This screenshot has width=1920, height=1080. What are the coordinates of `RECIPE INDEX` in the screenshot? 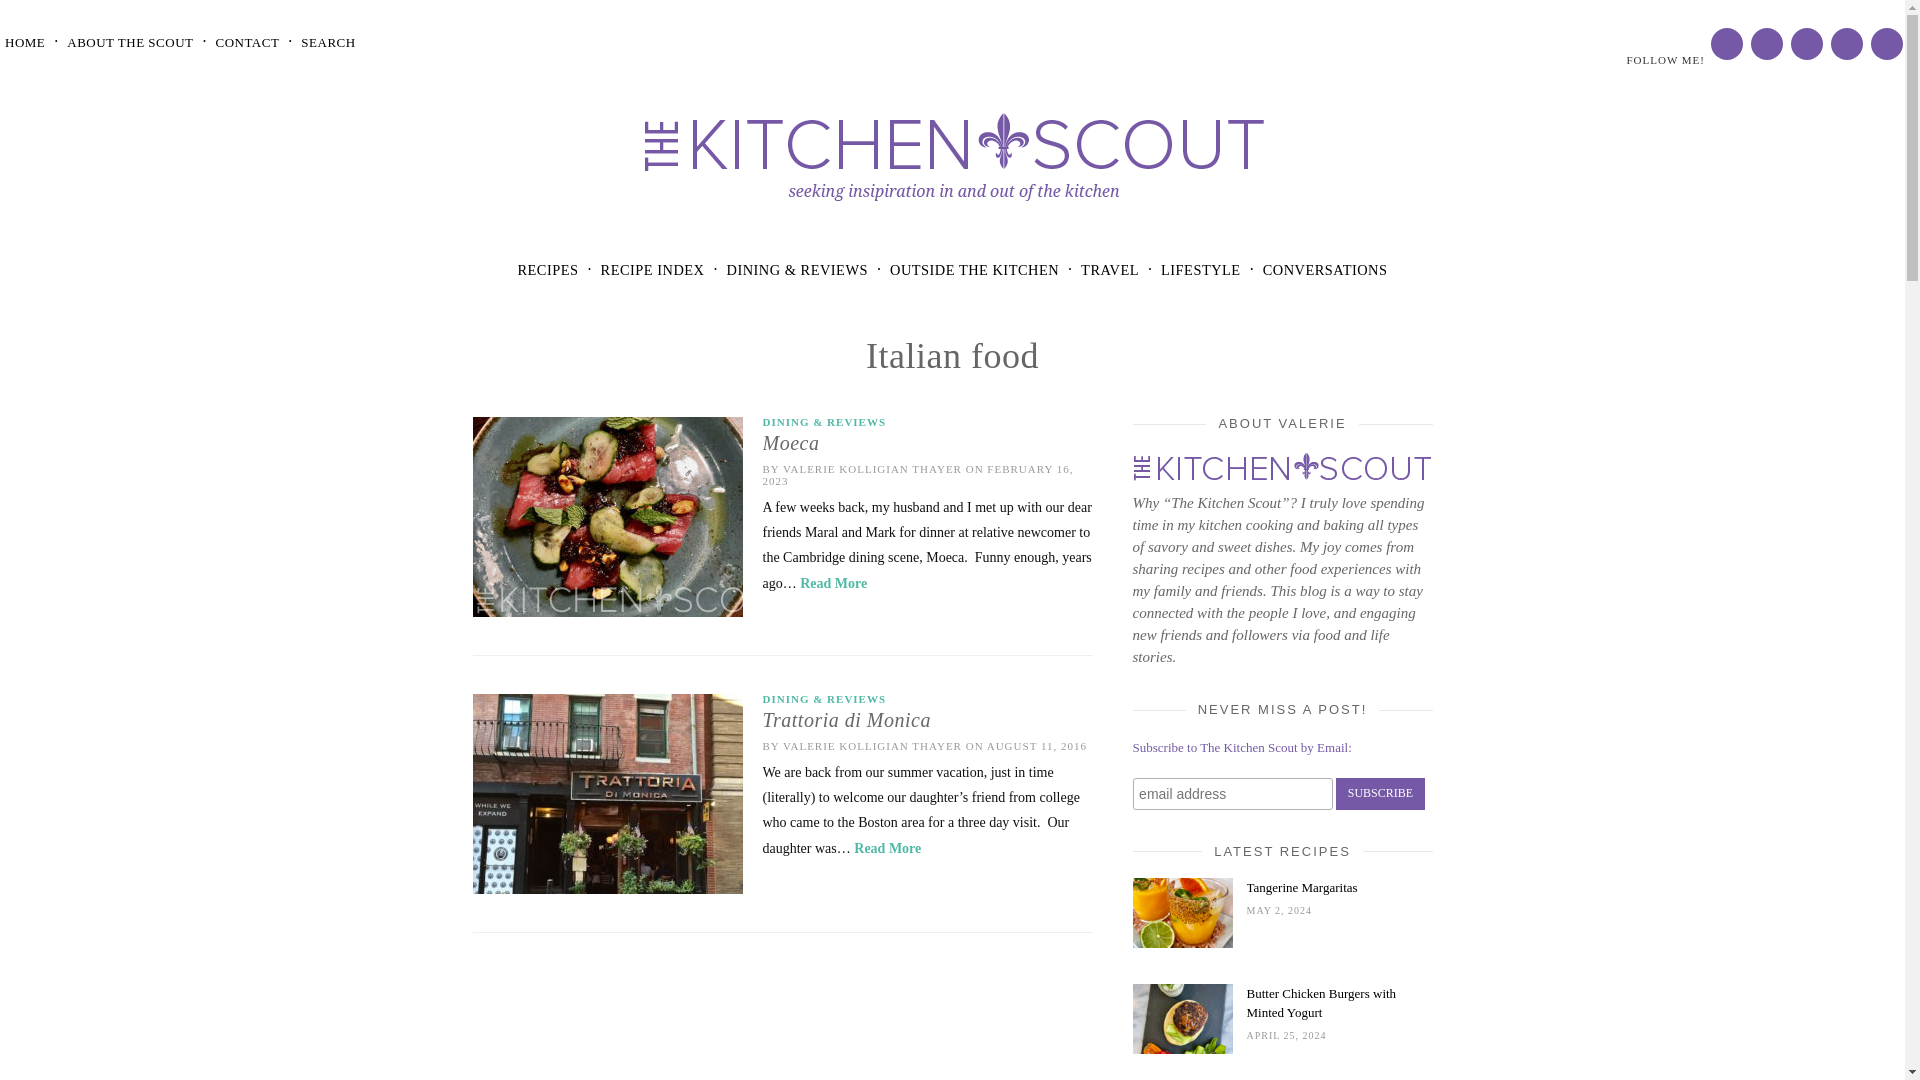 It's located at (652, 270).